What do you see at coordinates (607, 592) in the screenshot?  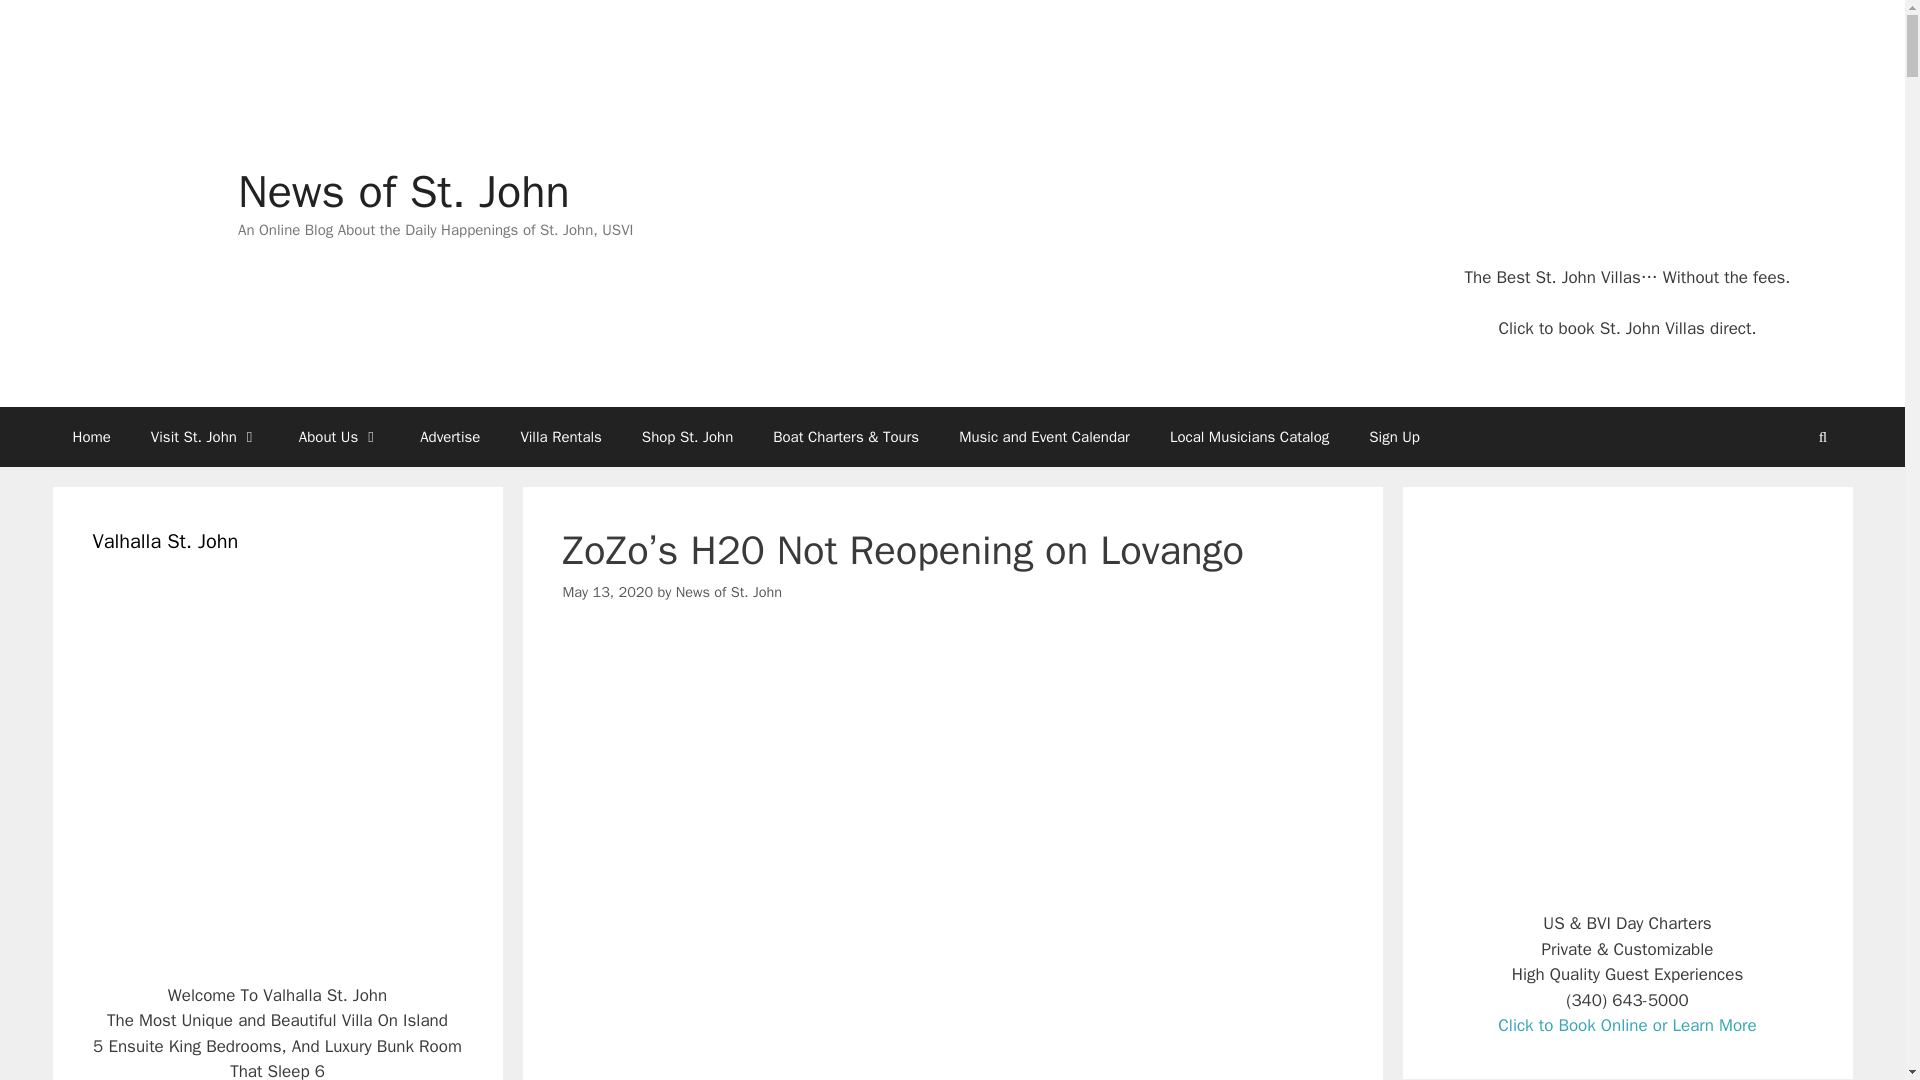 I see `May 13, 2020` at bounding box center [607, 592].